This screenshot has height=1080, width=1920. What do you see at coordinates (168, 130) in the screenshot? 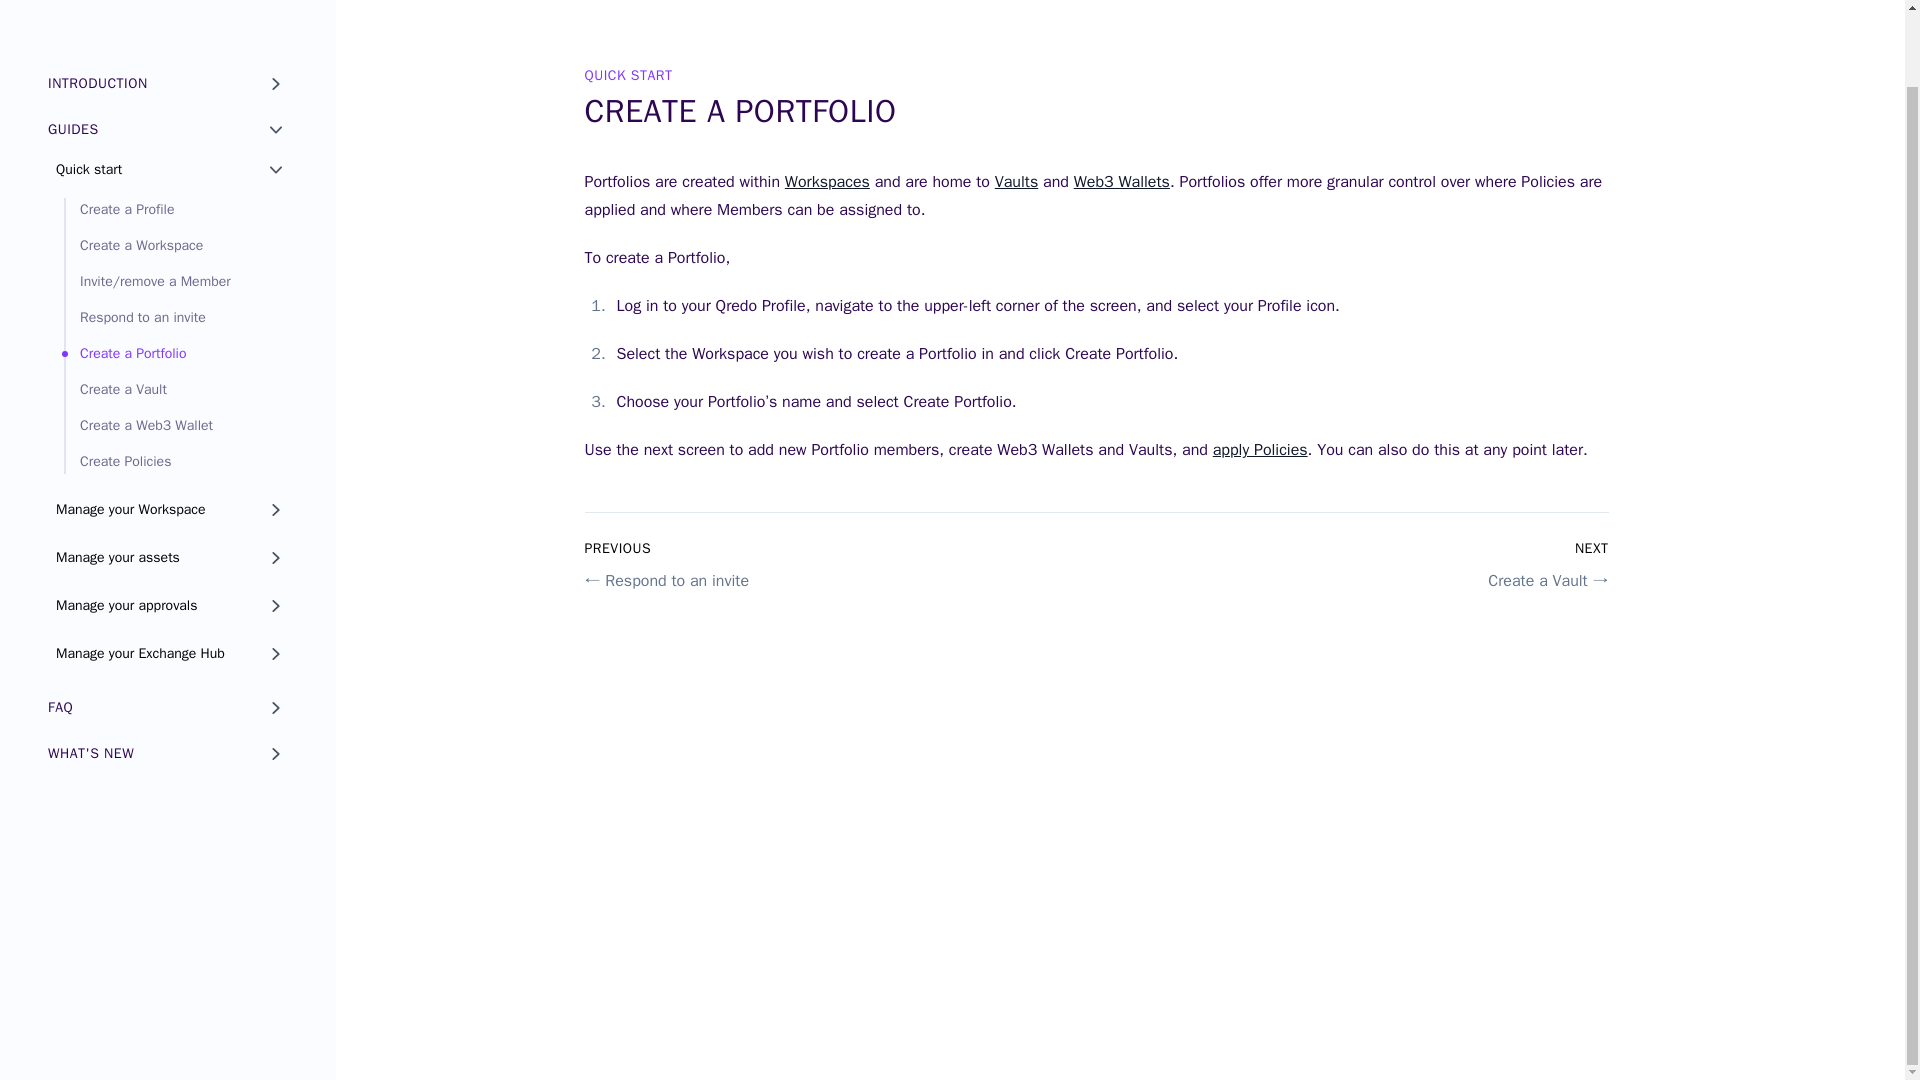
I see `GUIDES` at bounding box center [168, 130].